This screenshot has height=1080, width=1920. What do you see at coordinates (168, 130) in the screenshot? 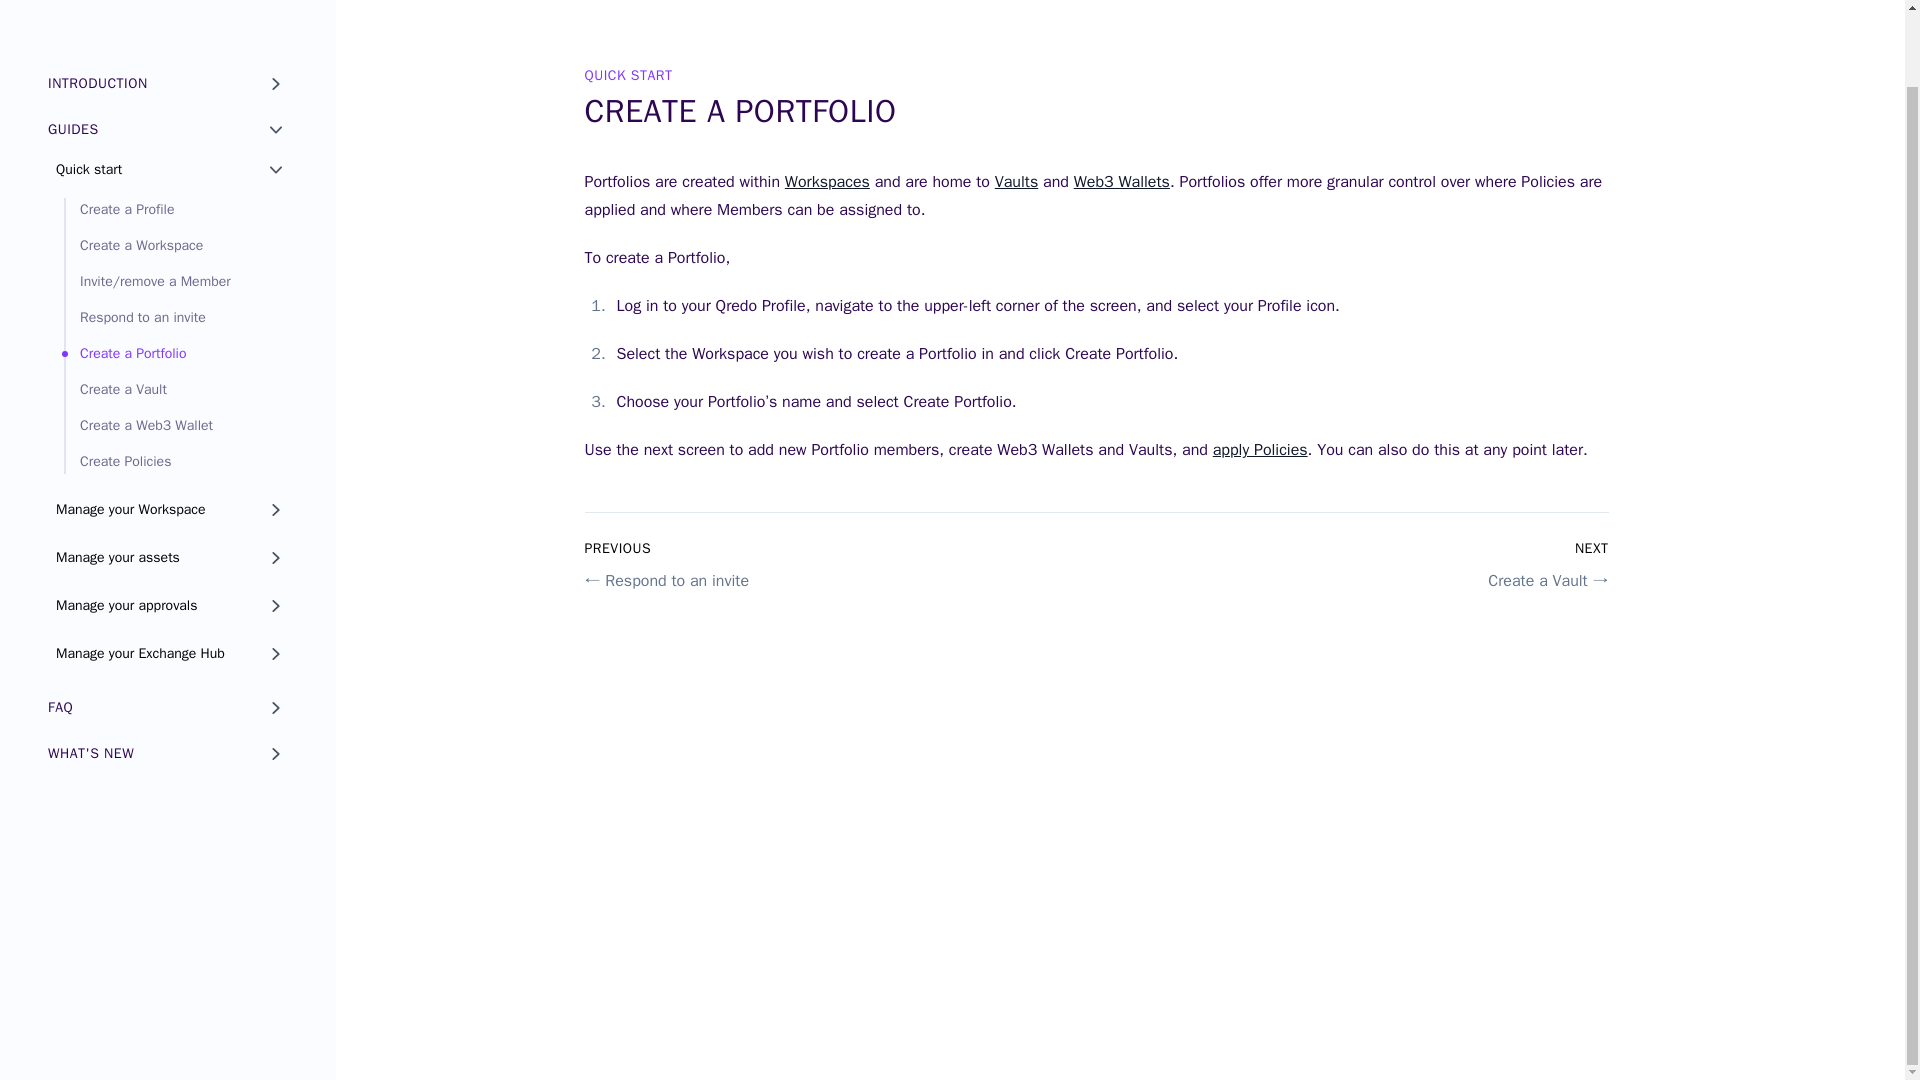
I see `GUIDES` at bounding box center [168, 130].